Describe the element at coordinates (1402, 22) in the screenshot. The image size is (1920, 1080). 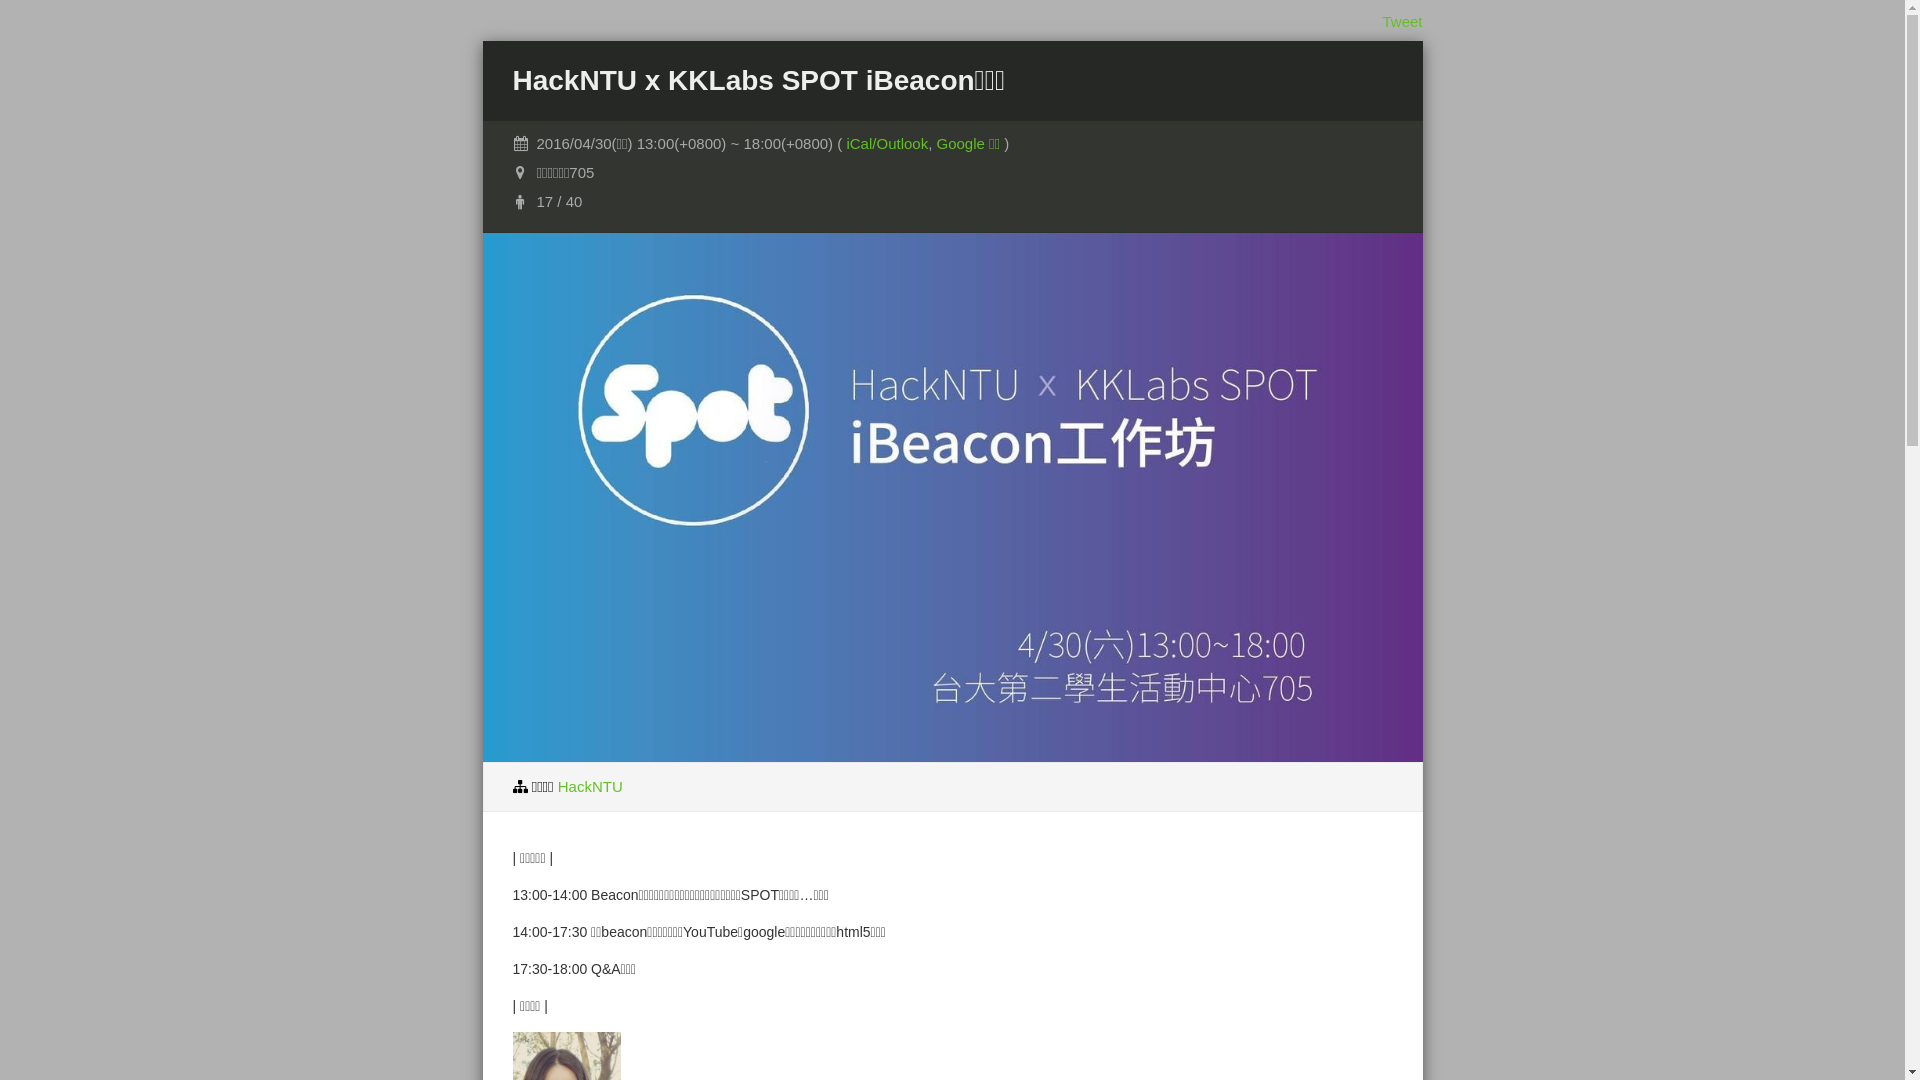
I see `Tweet` at that location.